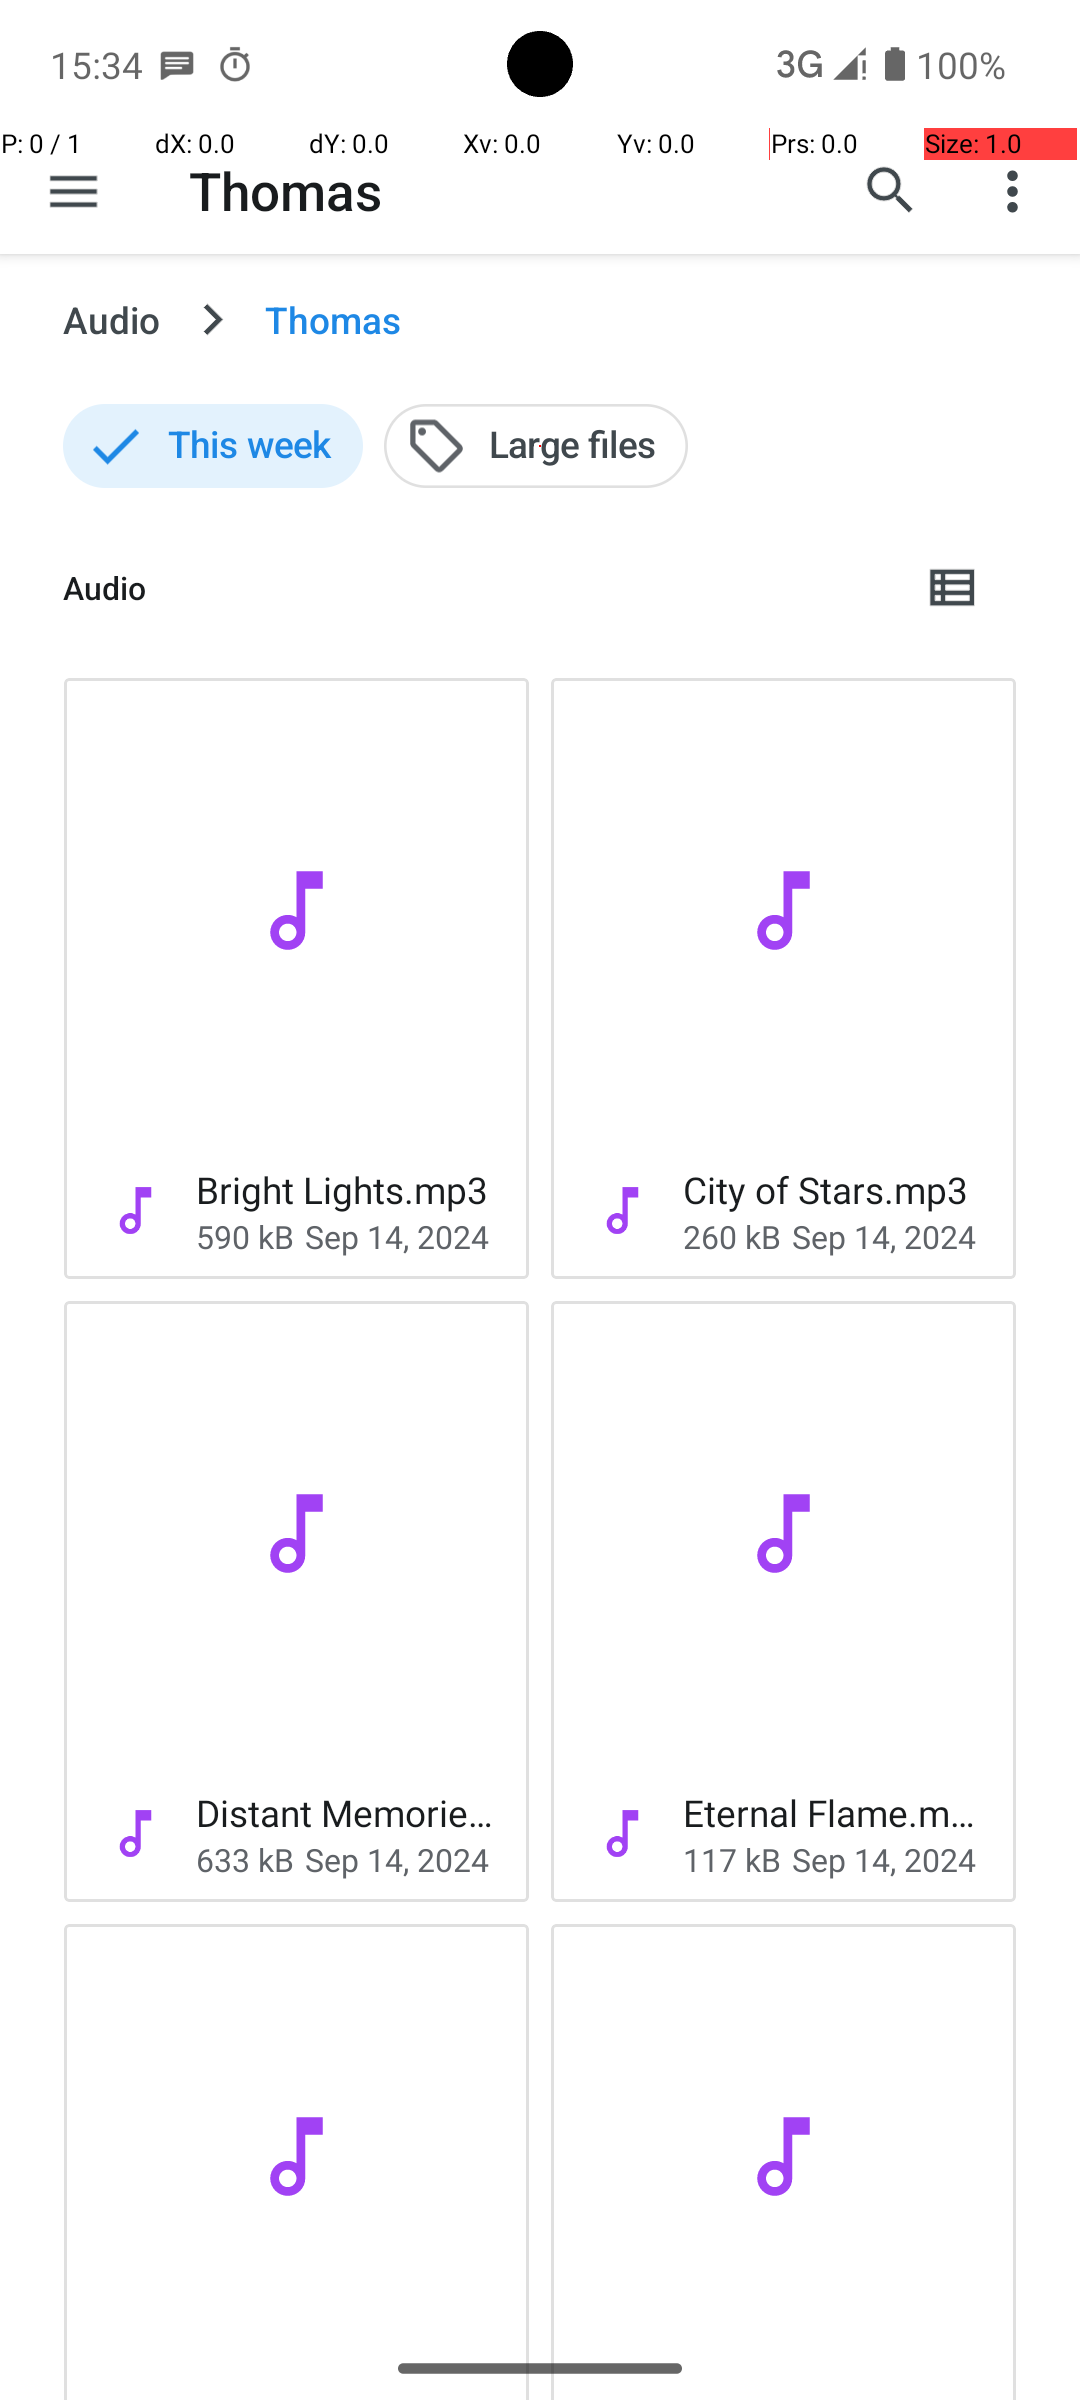 Image resolution: width=1080 pixels, height=2400 pixels. What do you see at coordinates (834, 1812) in the screenshot?
I see `Eternal Flame.mp3` at bounding box center [834, 1812].